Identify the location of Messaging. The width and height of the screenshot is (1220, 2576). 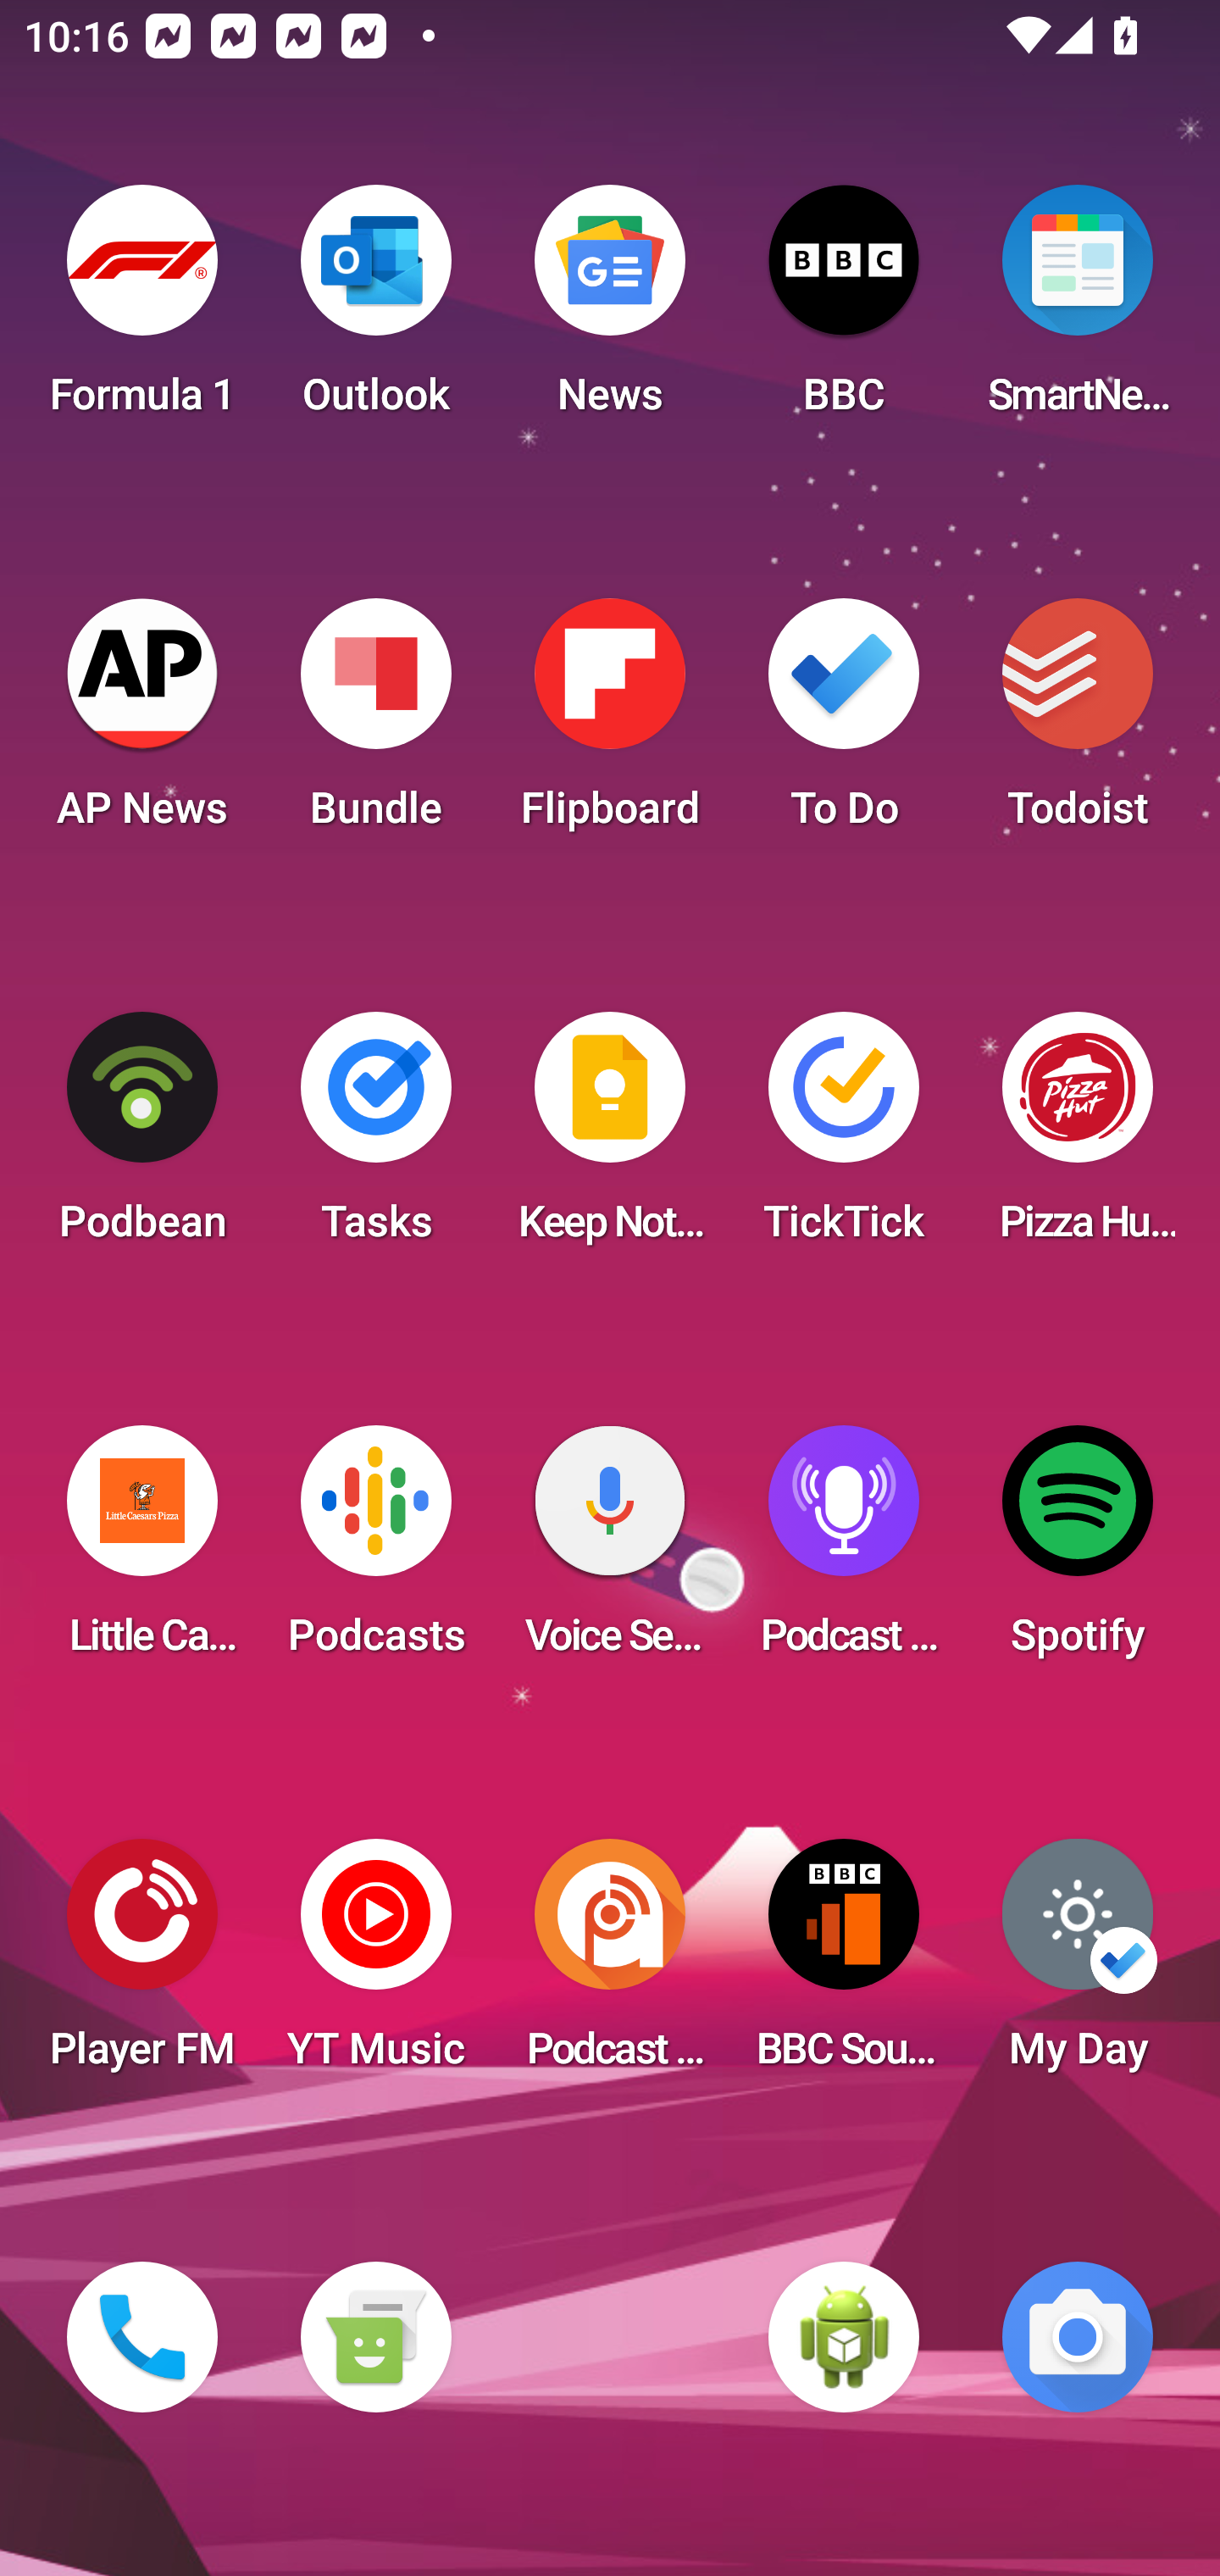
(375, 2337).